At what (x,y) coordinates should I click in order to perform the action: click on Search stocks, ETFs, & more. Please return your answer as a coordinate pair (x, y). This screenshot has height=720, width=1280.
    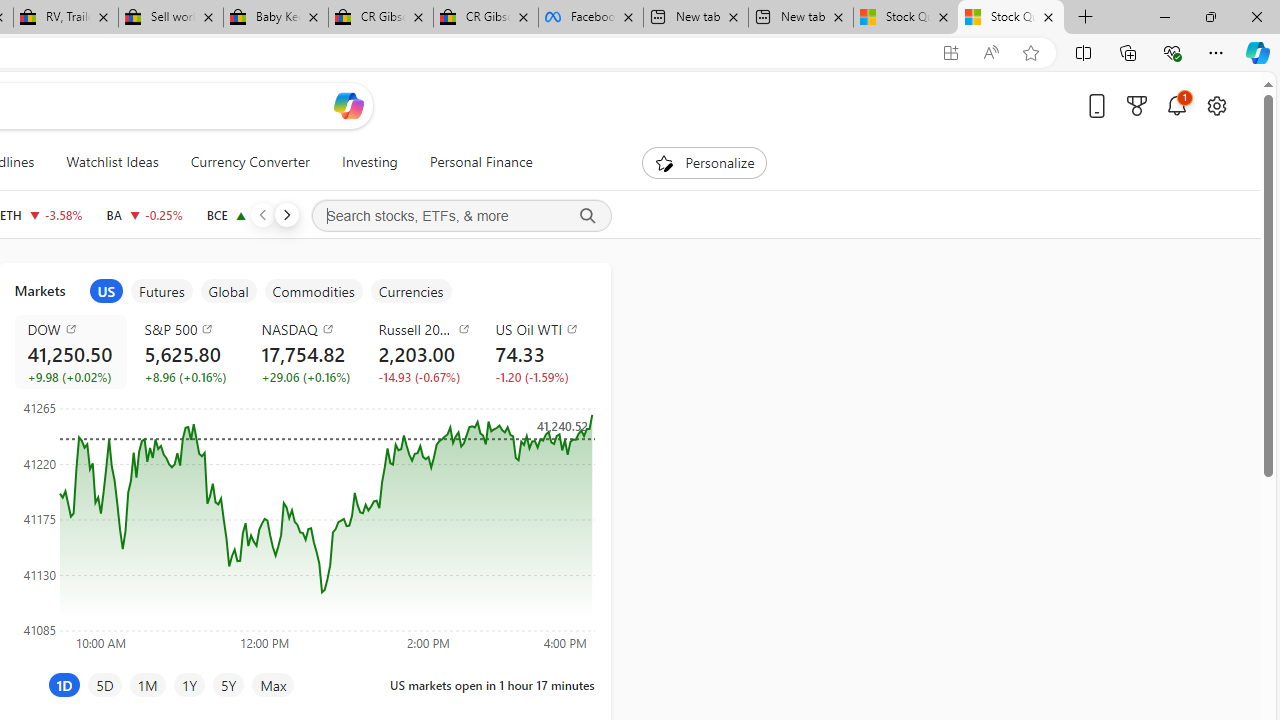
    Looking at the image, I should click on (461, 216).